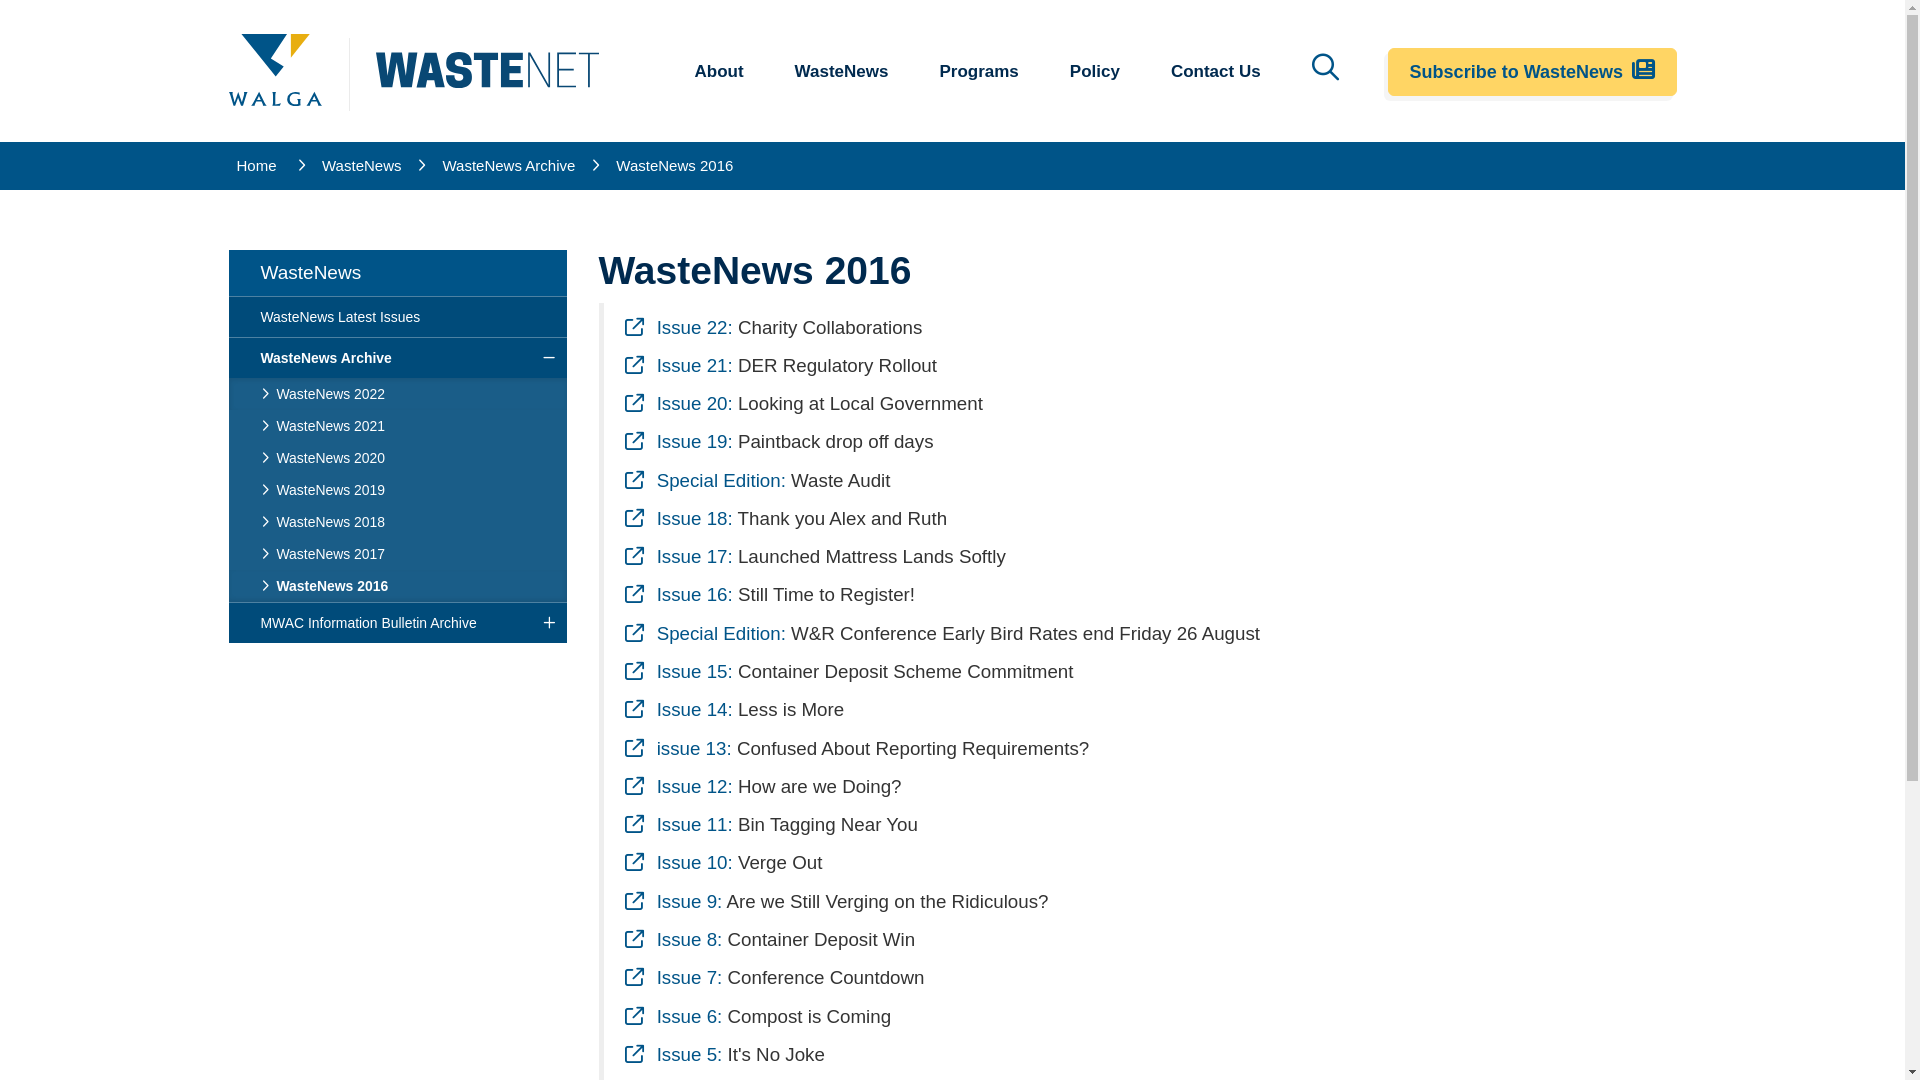 This screenshot has height=1080, width=1920. What do you see at coordinates (397, 317) in the screenshot?
I see `WasteNews Latest Issues` at bounding box center [397, 317].